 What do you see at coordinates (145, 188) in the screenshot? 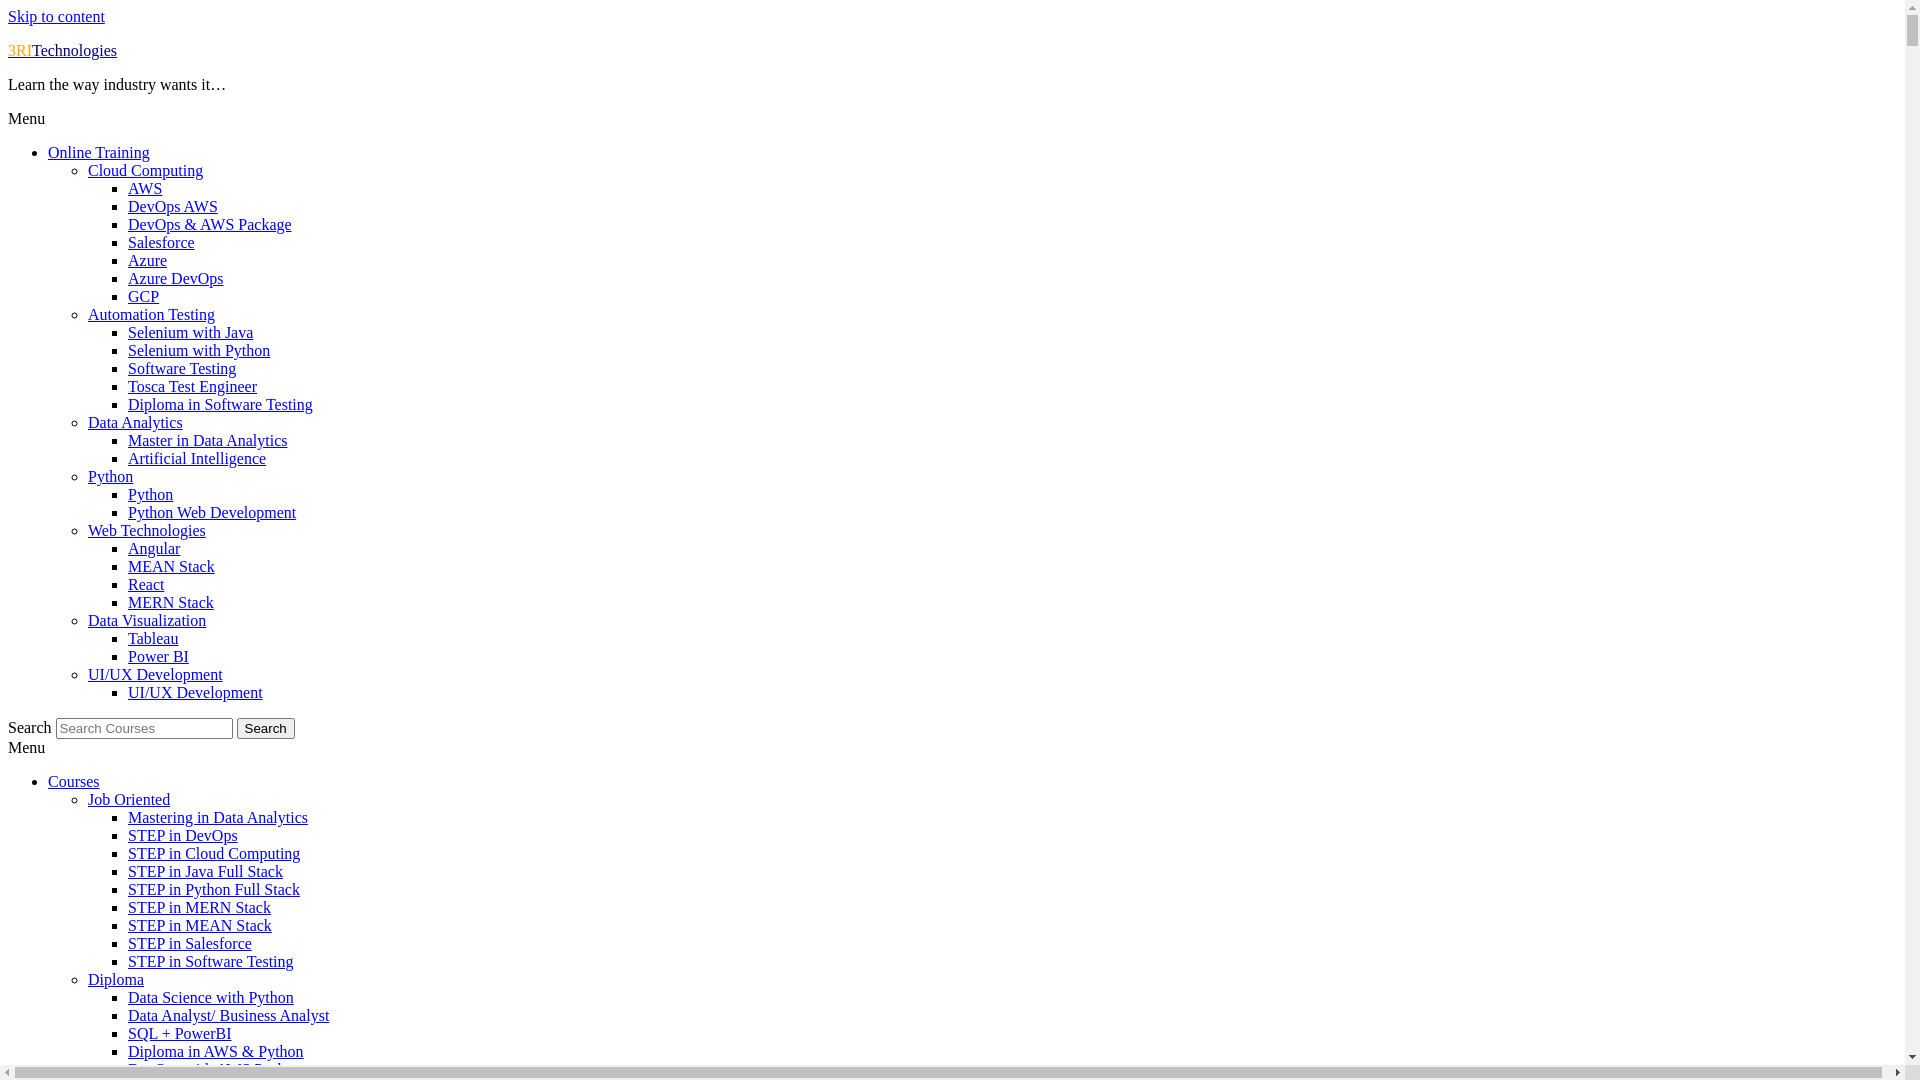
I see `AWS` at bounding box center [145, 188].